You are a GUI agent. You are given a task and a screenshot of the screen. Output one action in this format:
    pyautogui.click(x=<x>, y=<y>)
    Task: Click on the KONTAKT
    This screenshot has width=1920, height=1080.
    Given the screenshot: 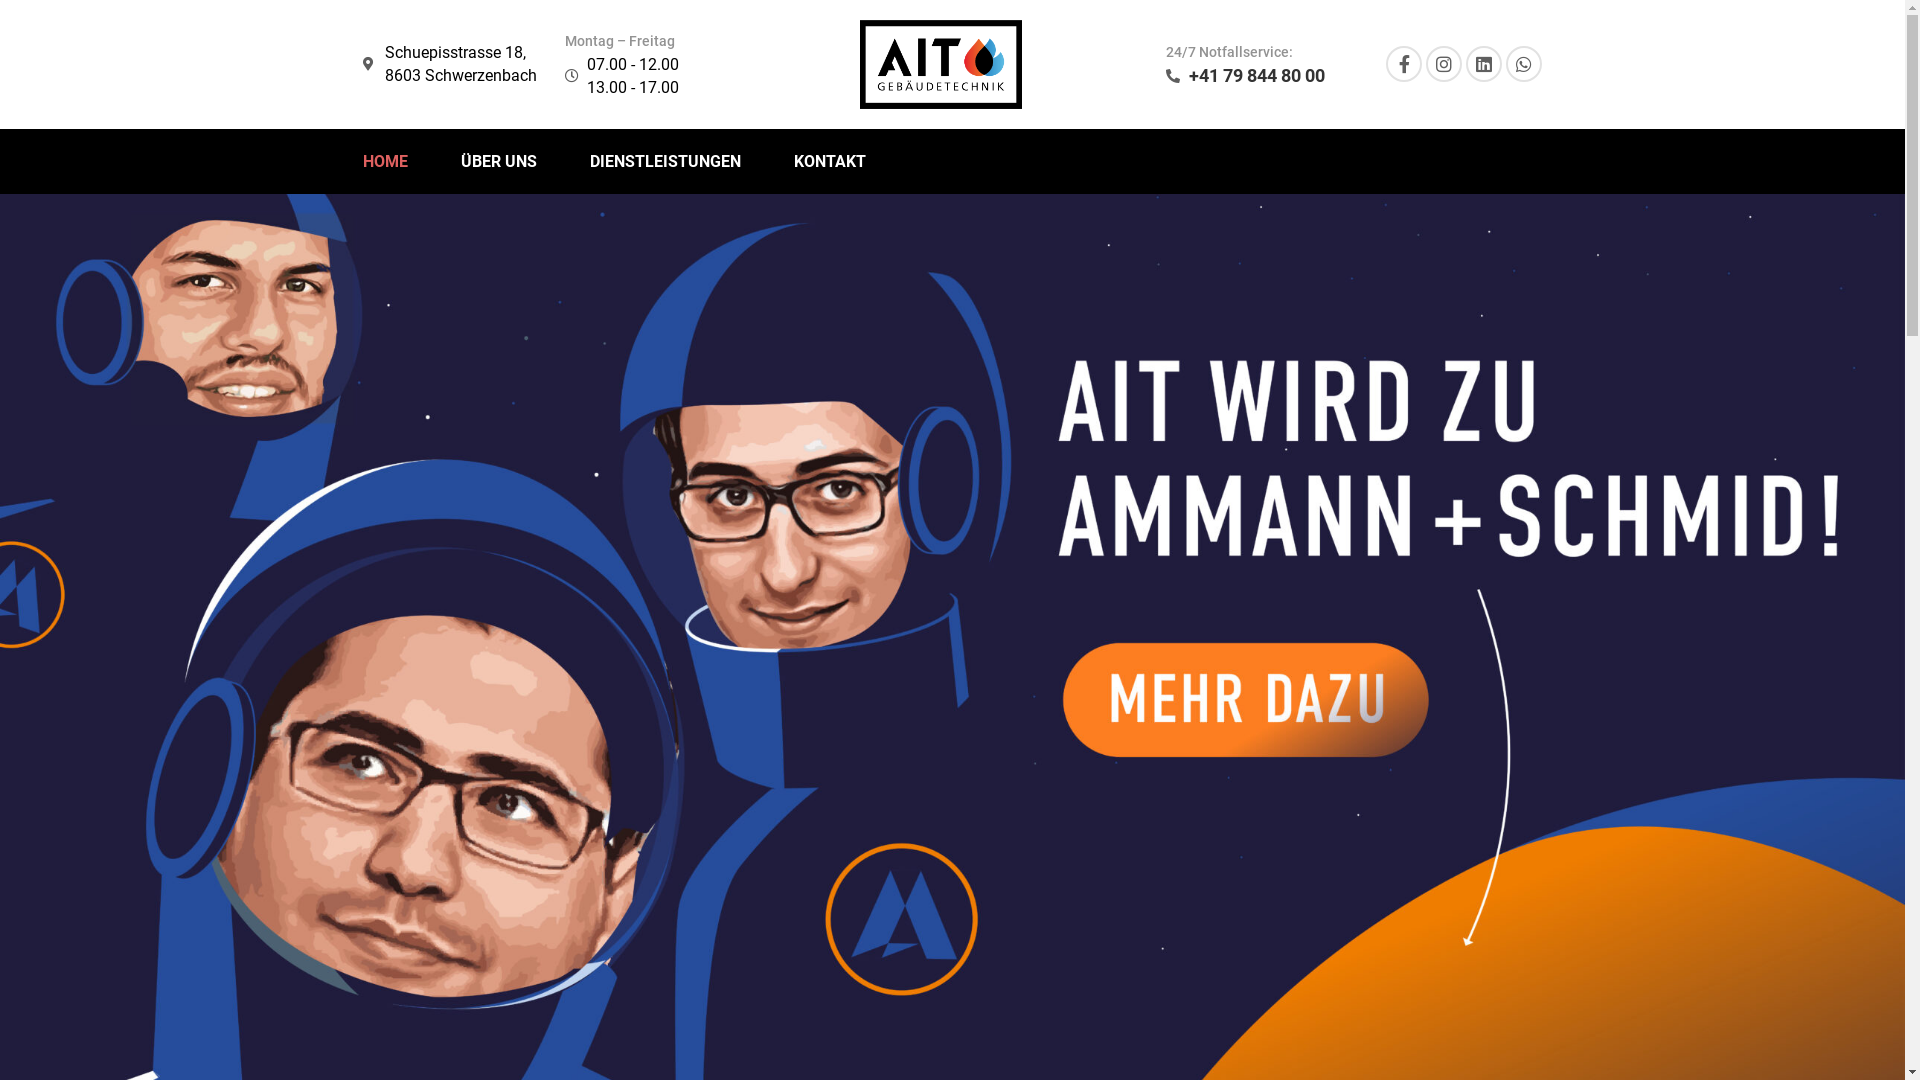 What is the action you would take?
    pyautogui.click(x=830, y=162)
    